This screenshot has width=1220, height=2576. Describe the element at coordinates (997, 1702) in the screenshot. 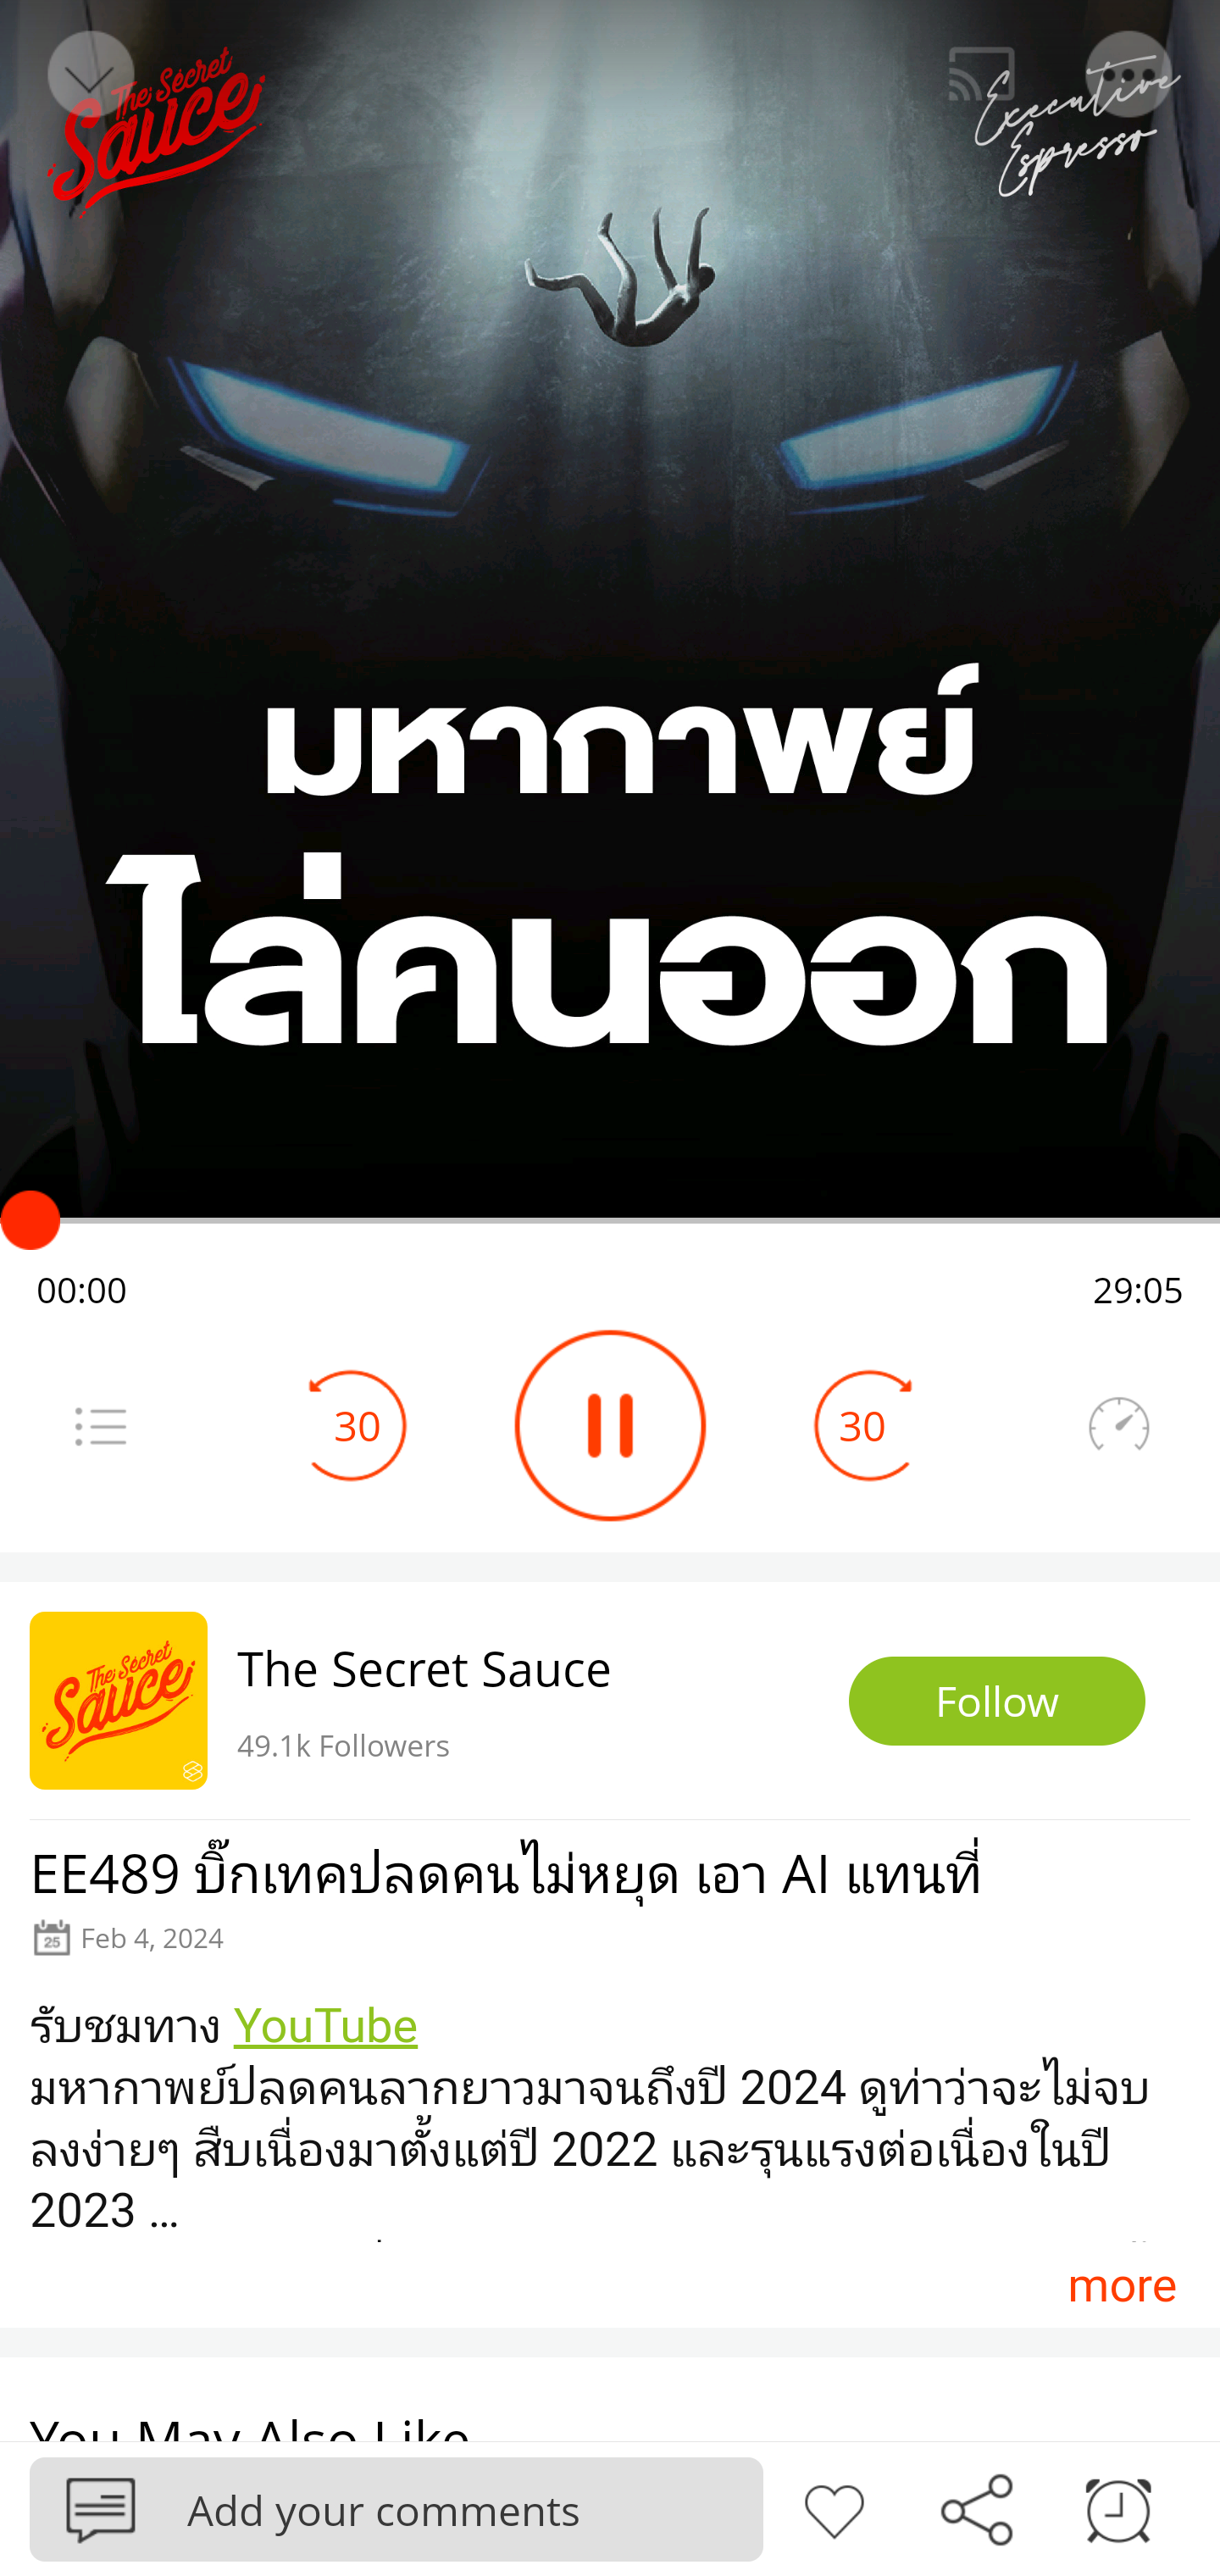

I see `Follow` at that location.